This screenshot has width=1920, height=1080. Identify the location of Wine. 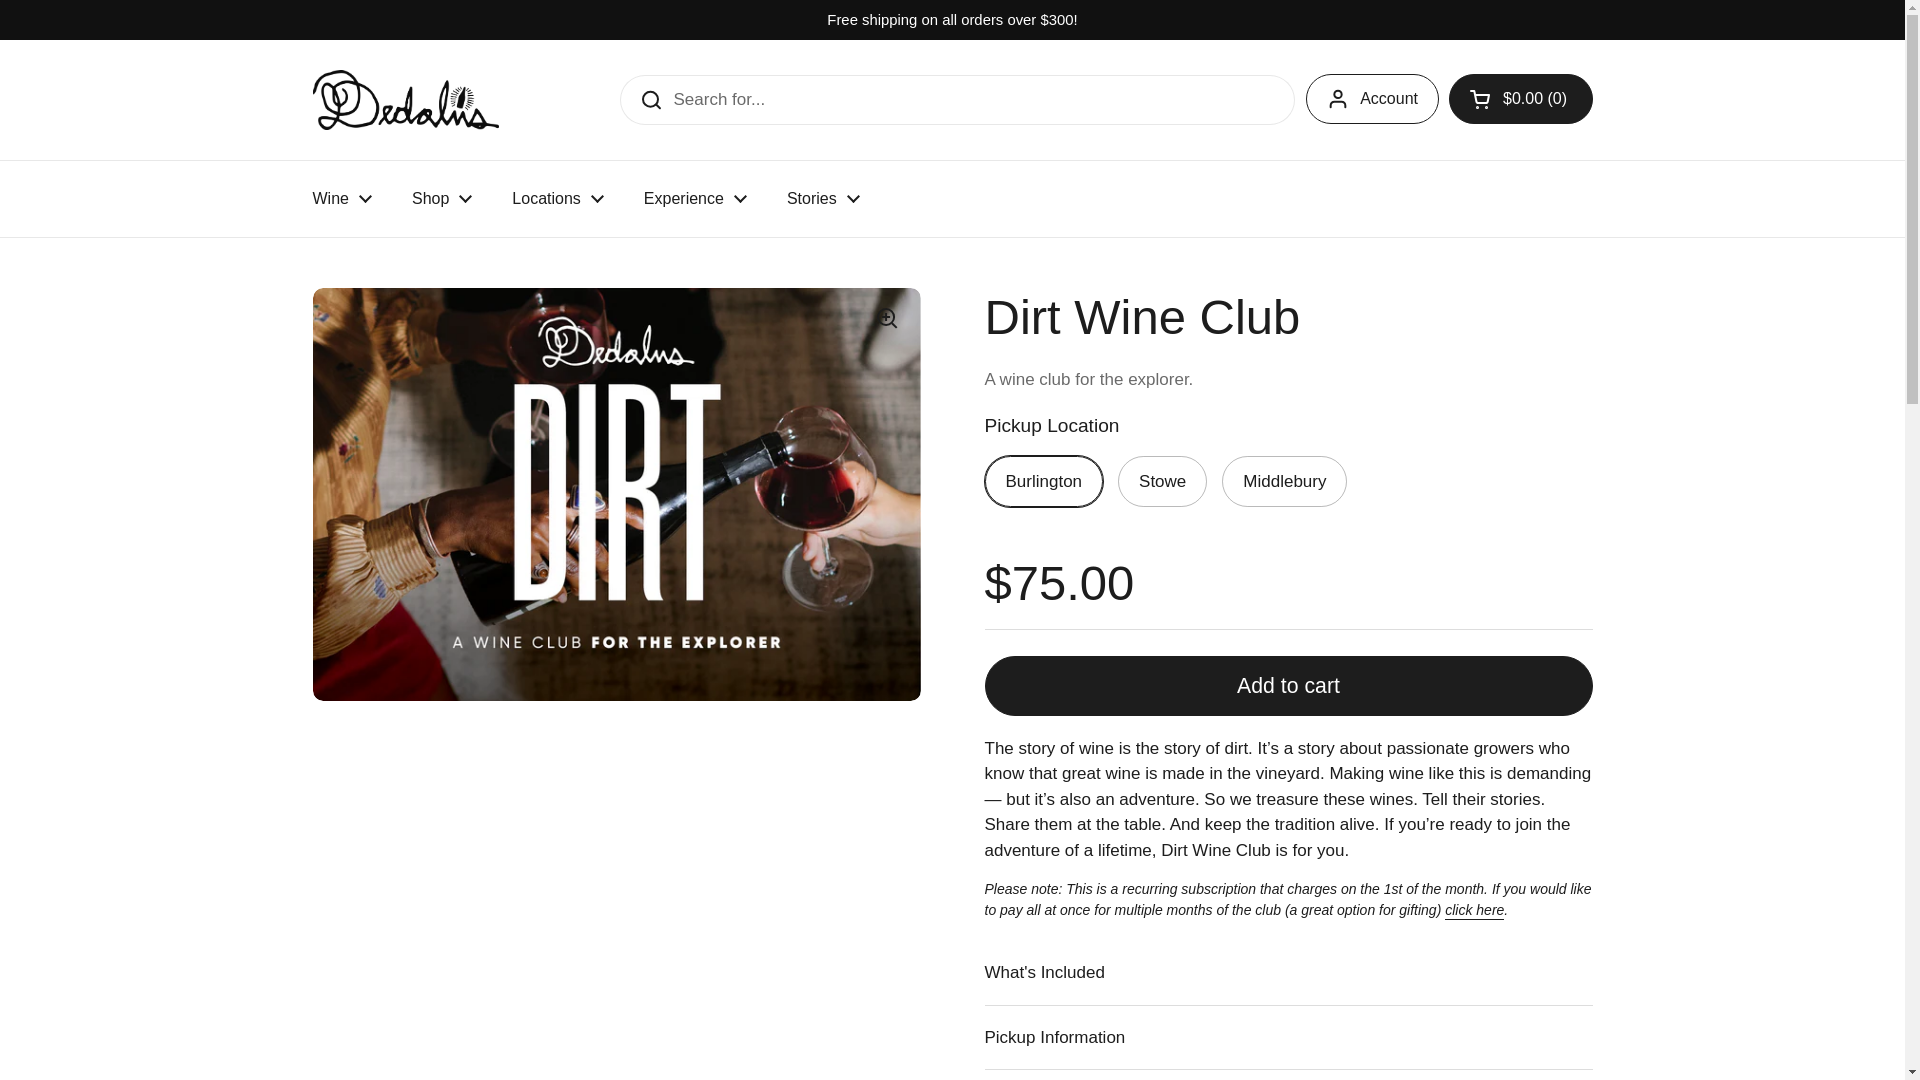
(341, 199).